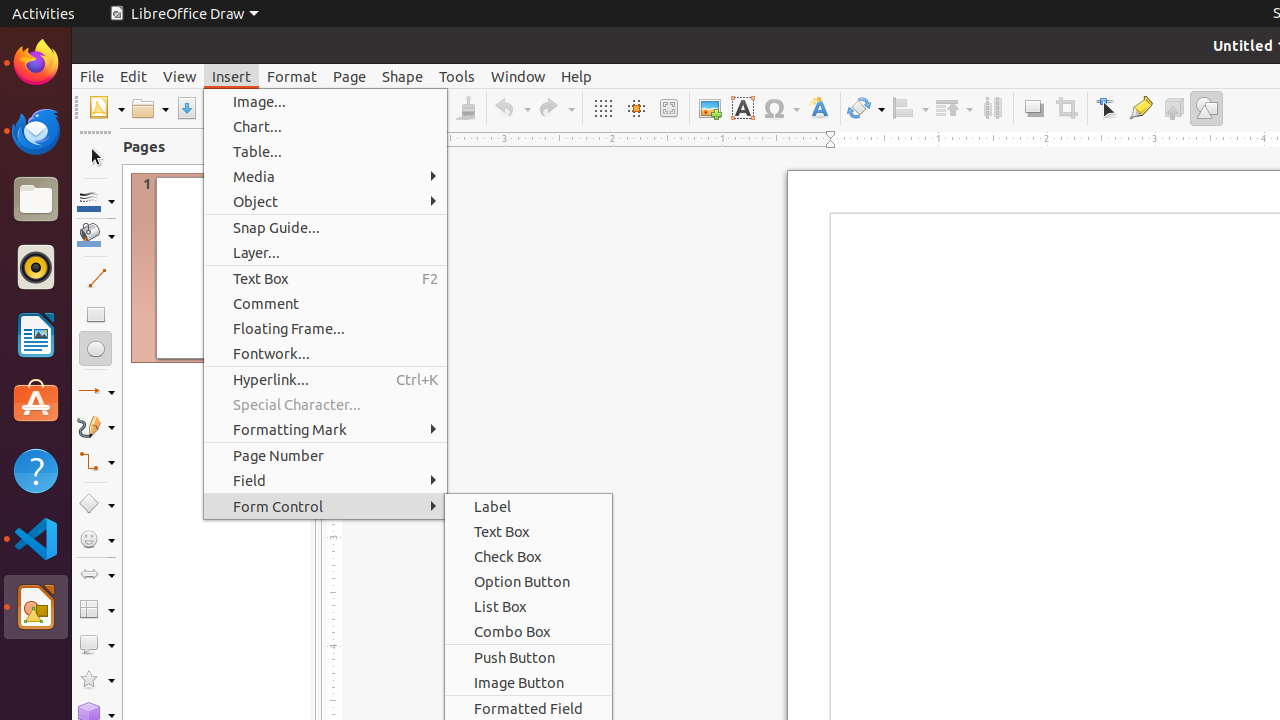  What do you see at coordinates (36, 402) in the screenshot?
I see `Ubuntu Software` at bounding box center [36, 402].